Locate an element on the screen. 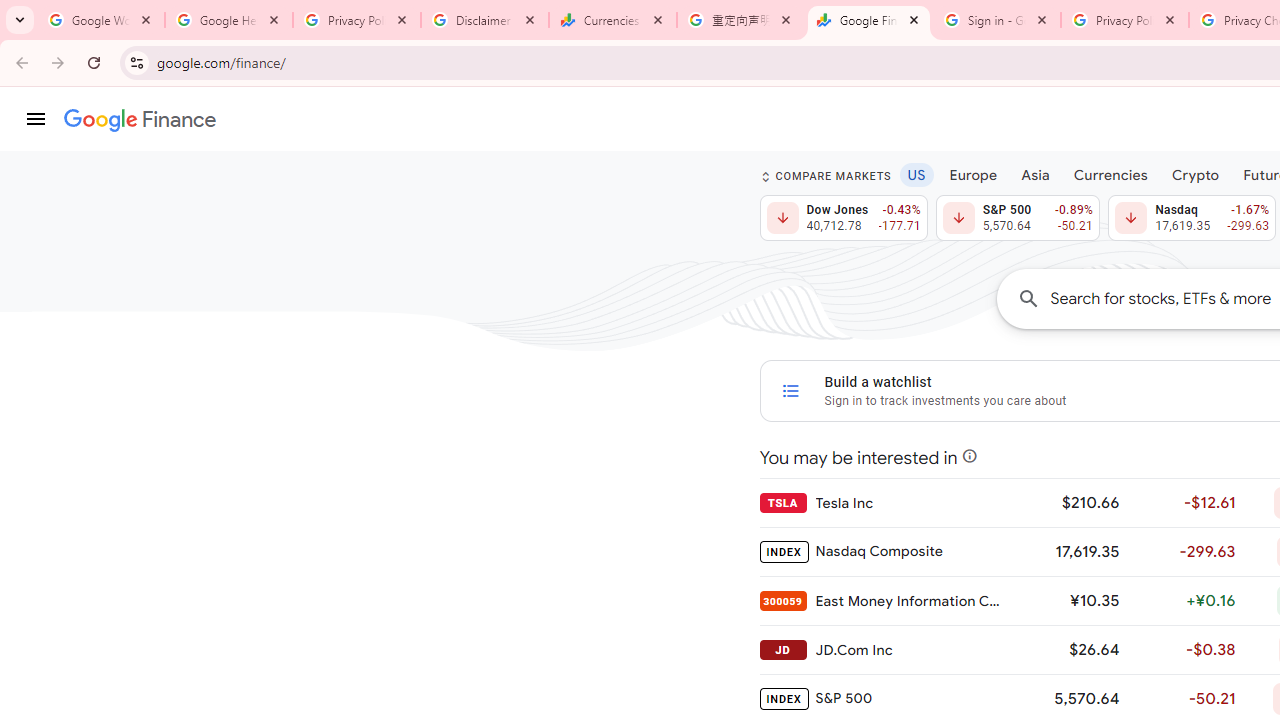 The width and height of the screenshot is (1280, 720). Main menu is located at coordinates (36, 119).